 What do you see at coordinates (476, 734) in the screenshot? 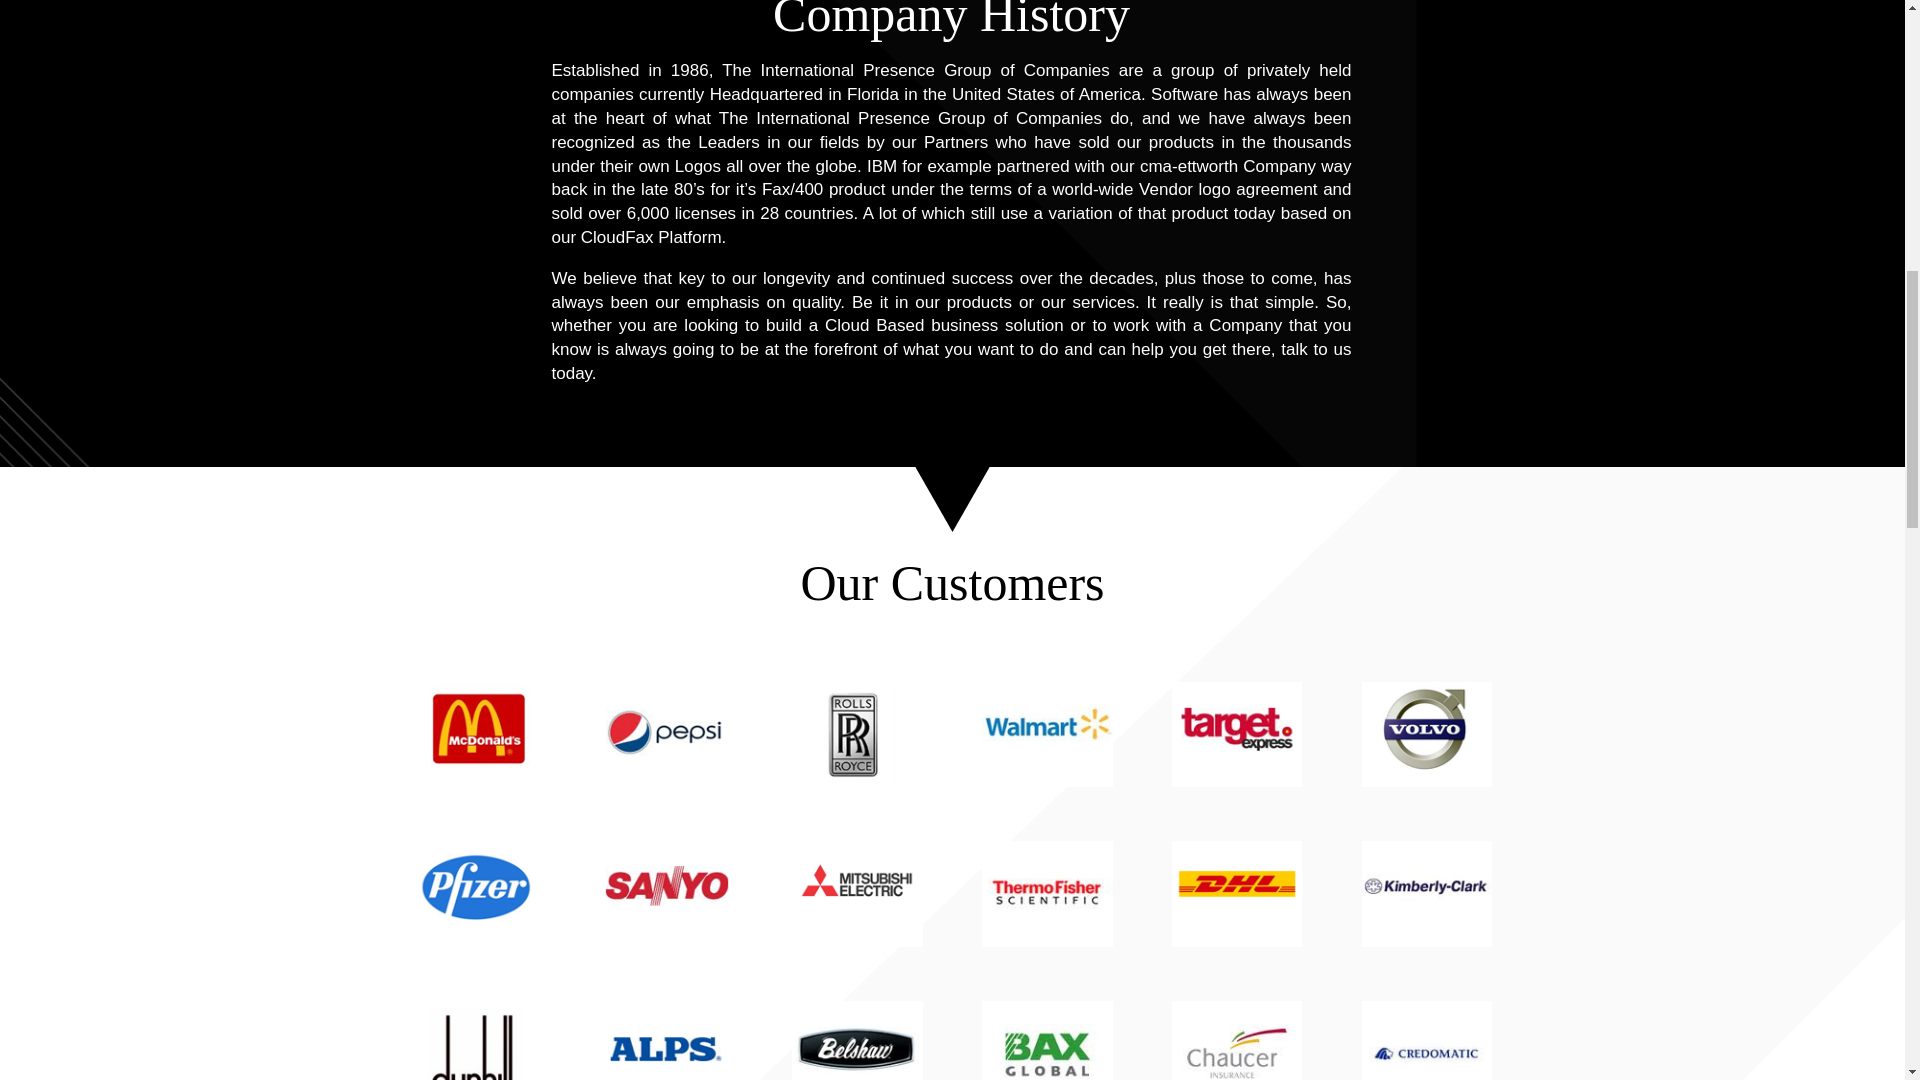
I see `00-mcdonalds` at bounding box center [476, 734].